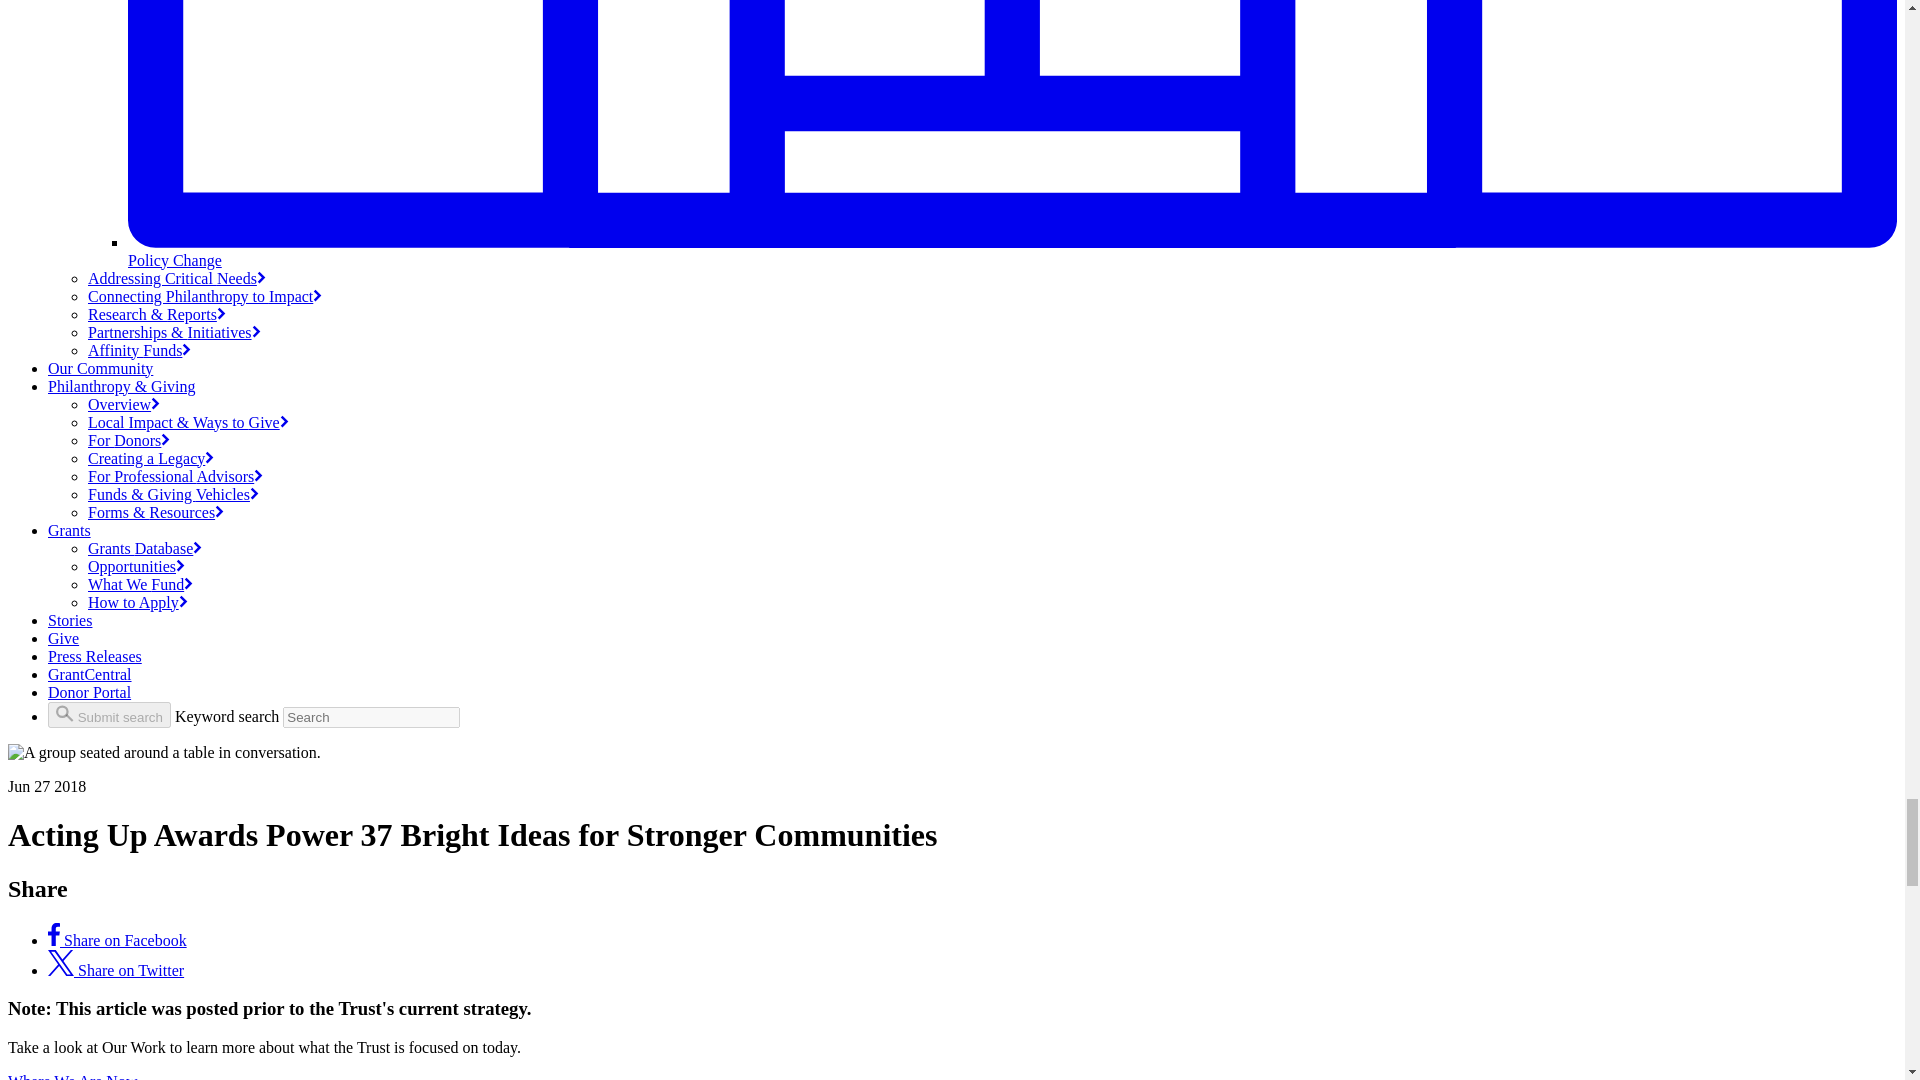 This screenshot has width=1920, height=1080. What do you see at coordinates (205, 296) in the screenshot?
I see `Connecting Philanthropy to Impact` at bounding box center [205, 296].